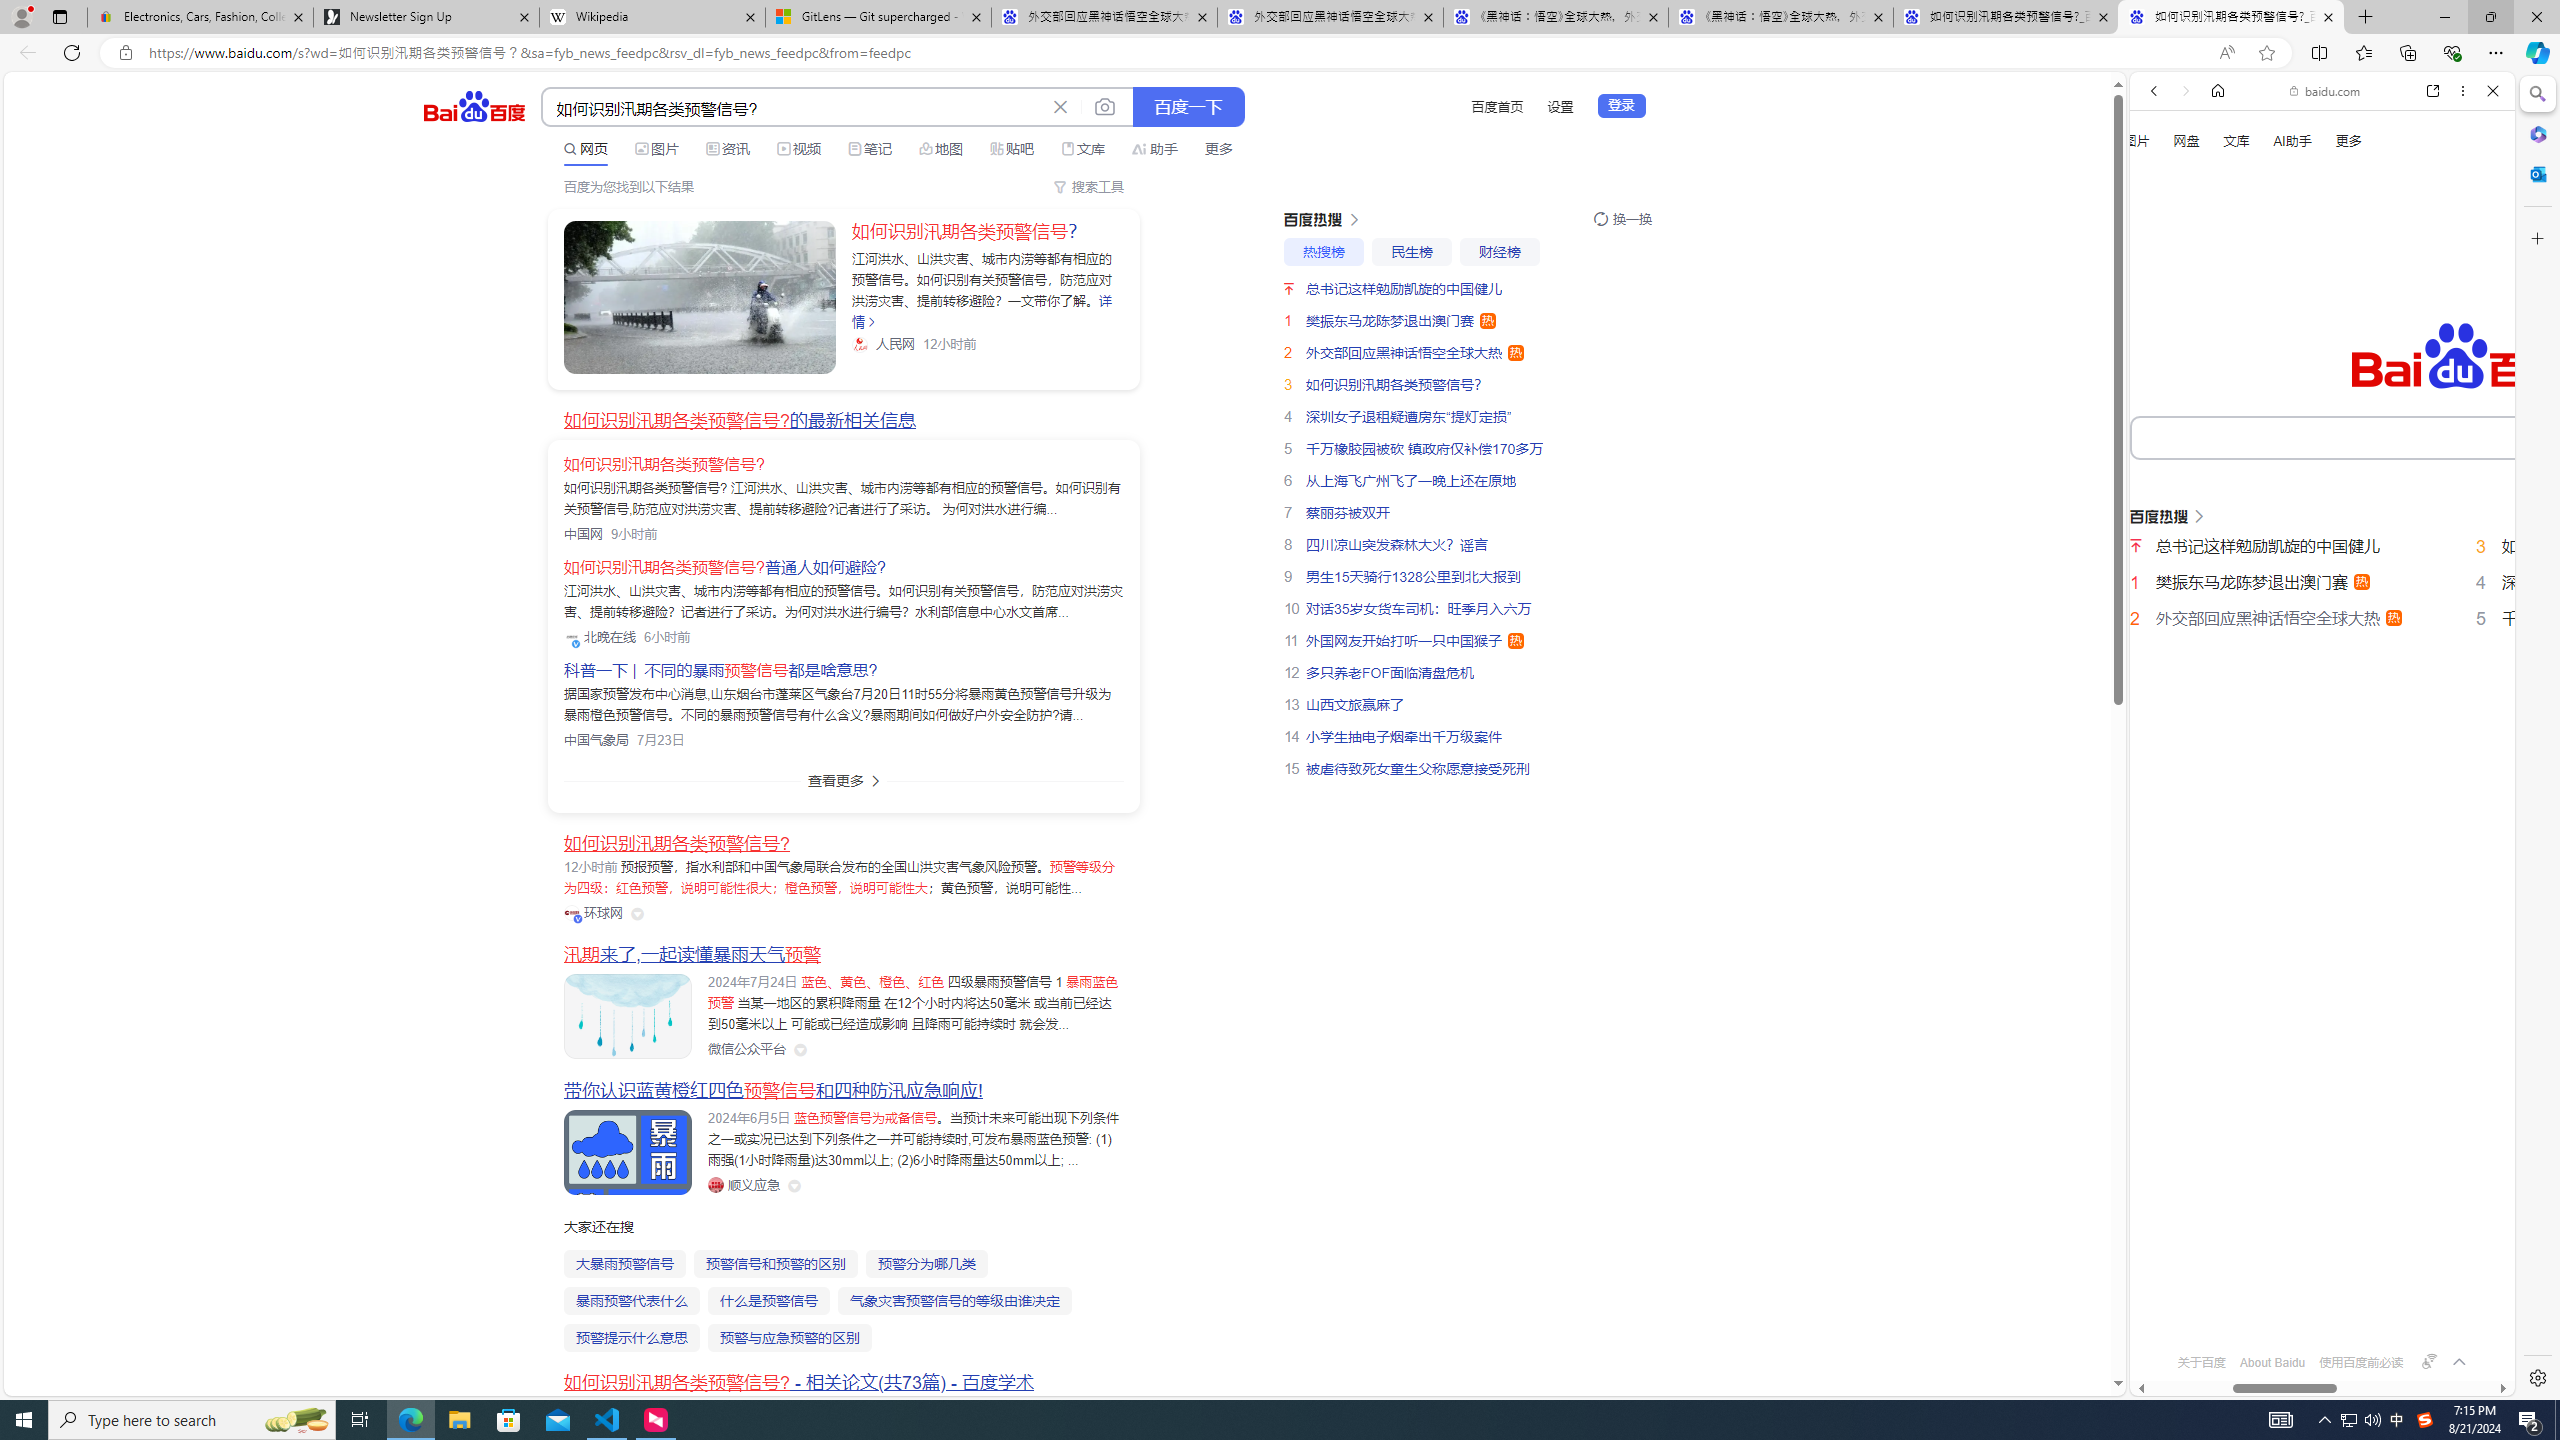 The width and height of the screenshot is (2560, 1440). I want to click on OFTV - Enjoy videos from your favorite OF creators!, so click(2314, 1325).